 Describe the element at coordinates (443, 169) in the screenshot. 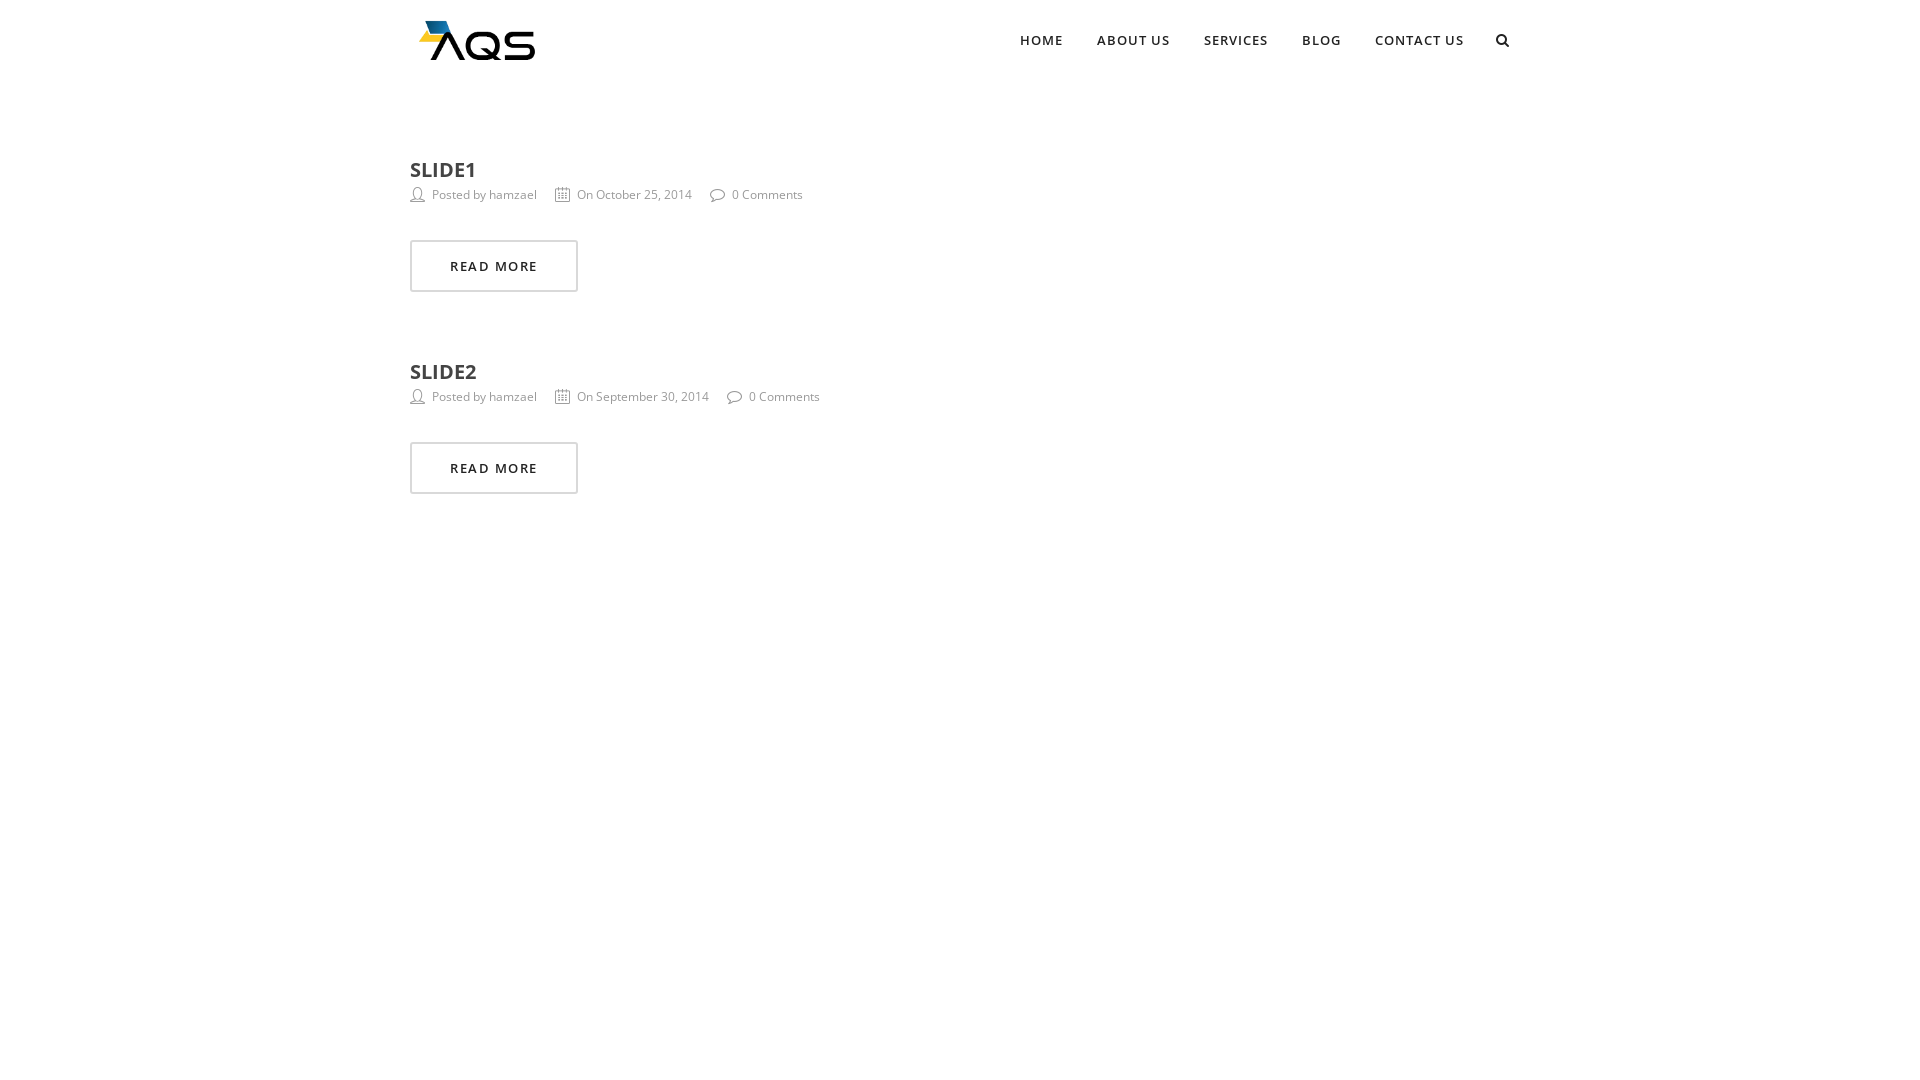

I see `SLIDE1` at that location.